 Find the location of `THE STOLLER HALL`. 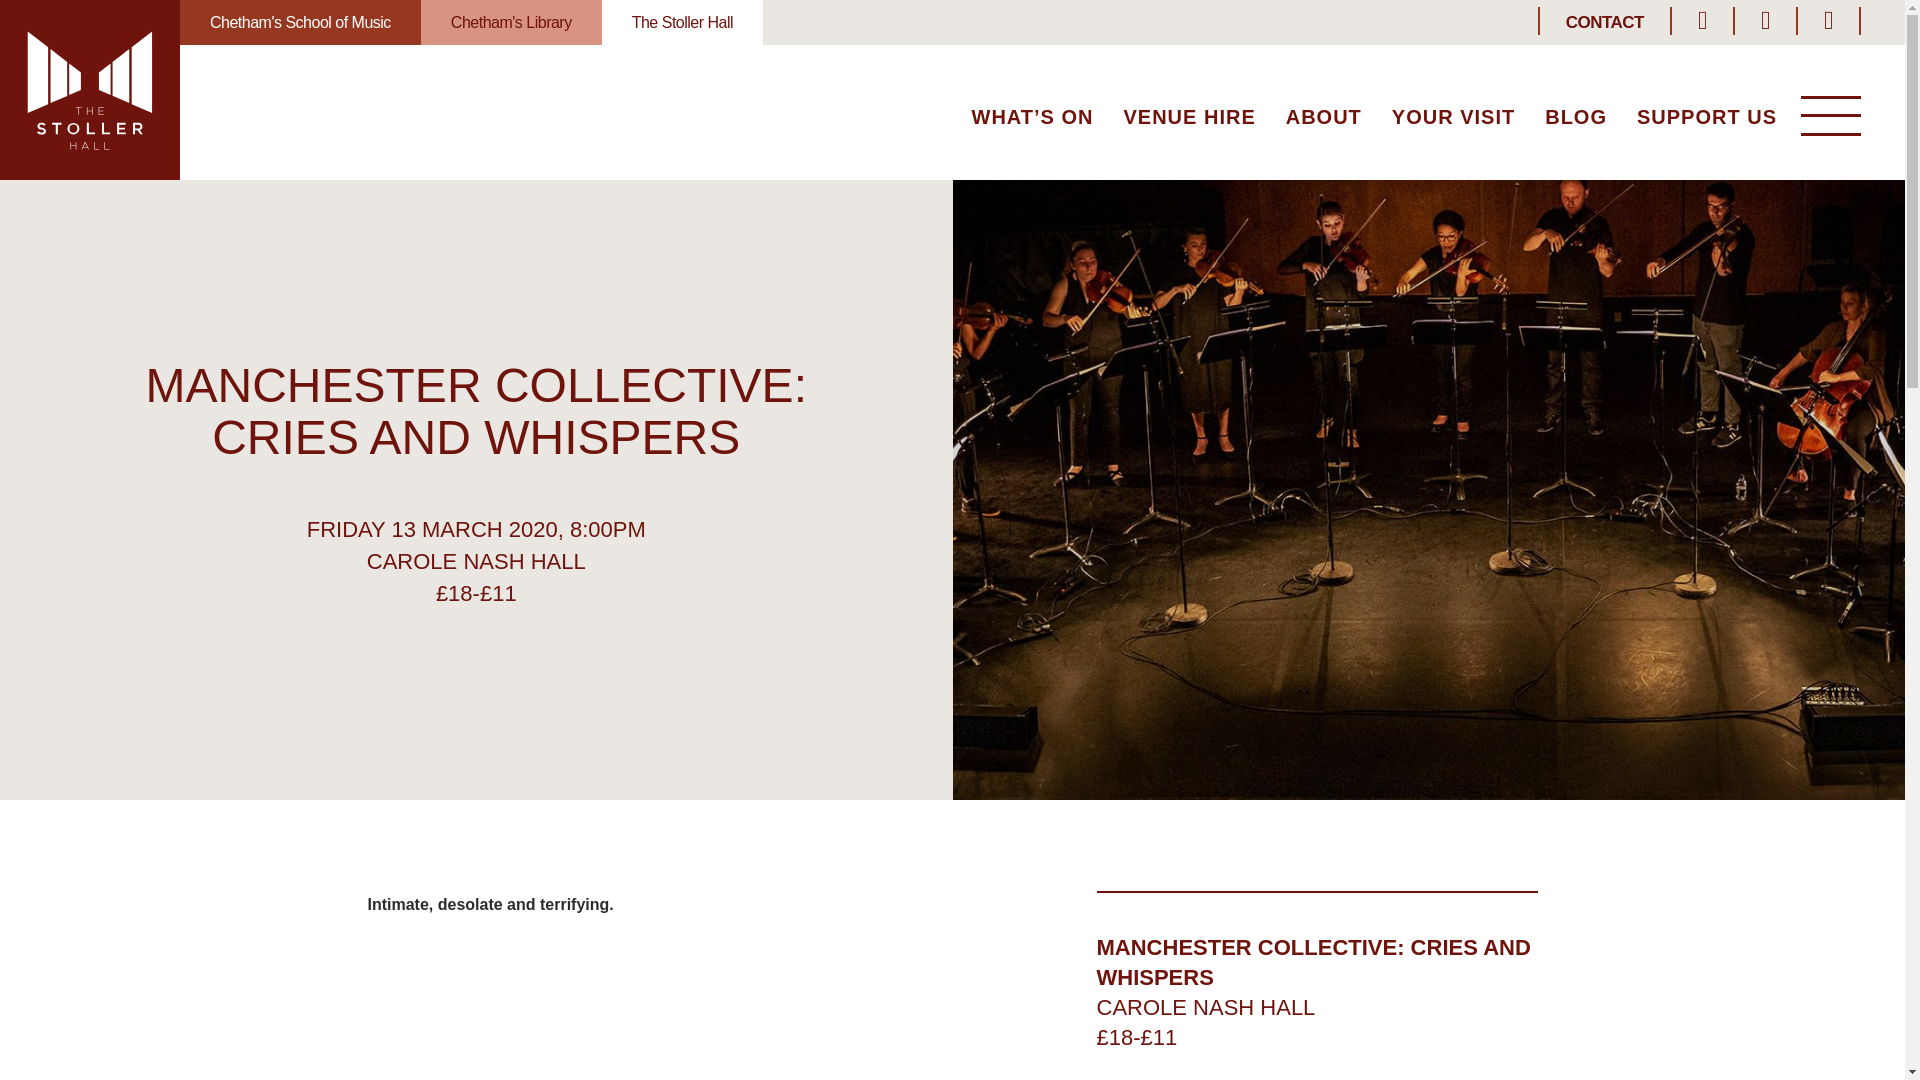

THE STOLLER HALL is located at coordinates (90, 90).